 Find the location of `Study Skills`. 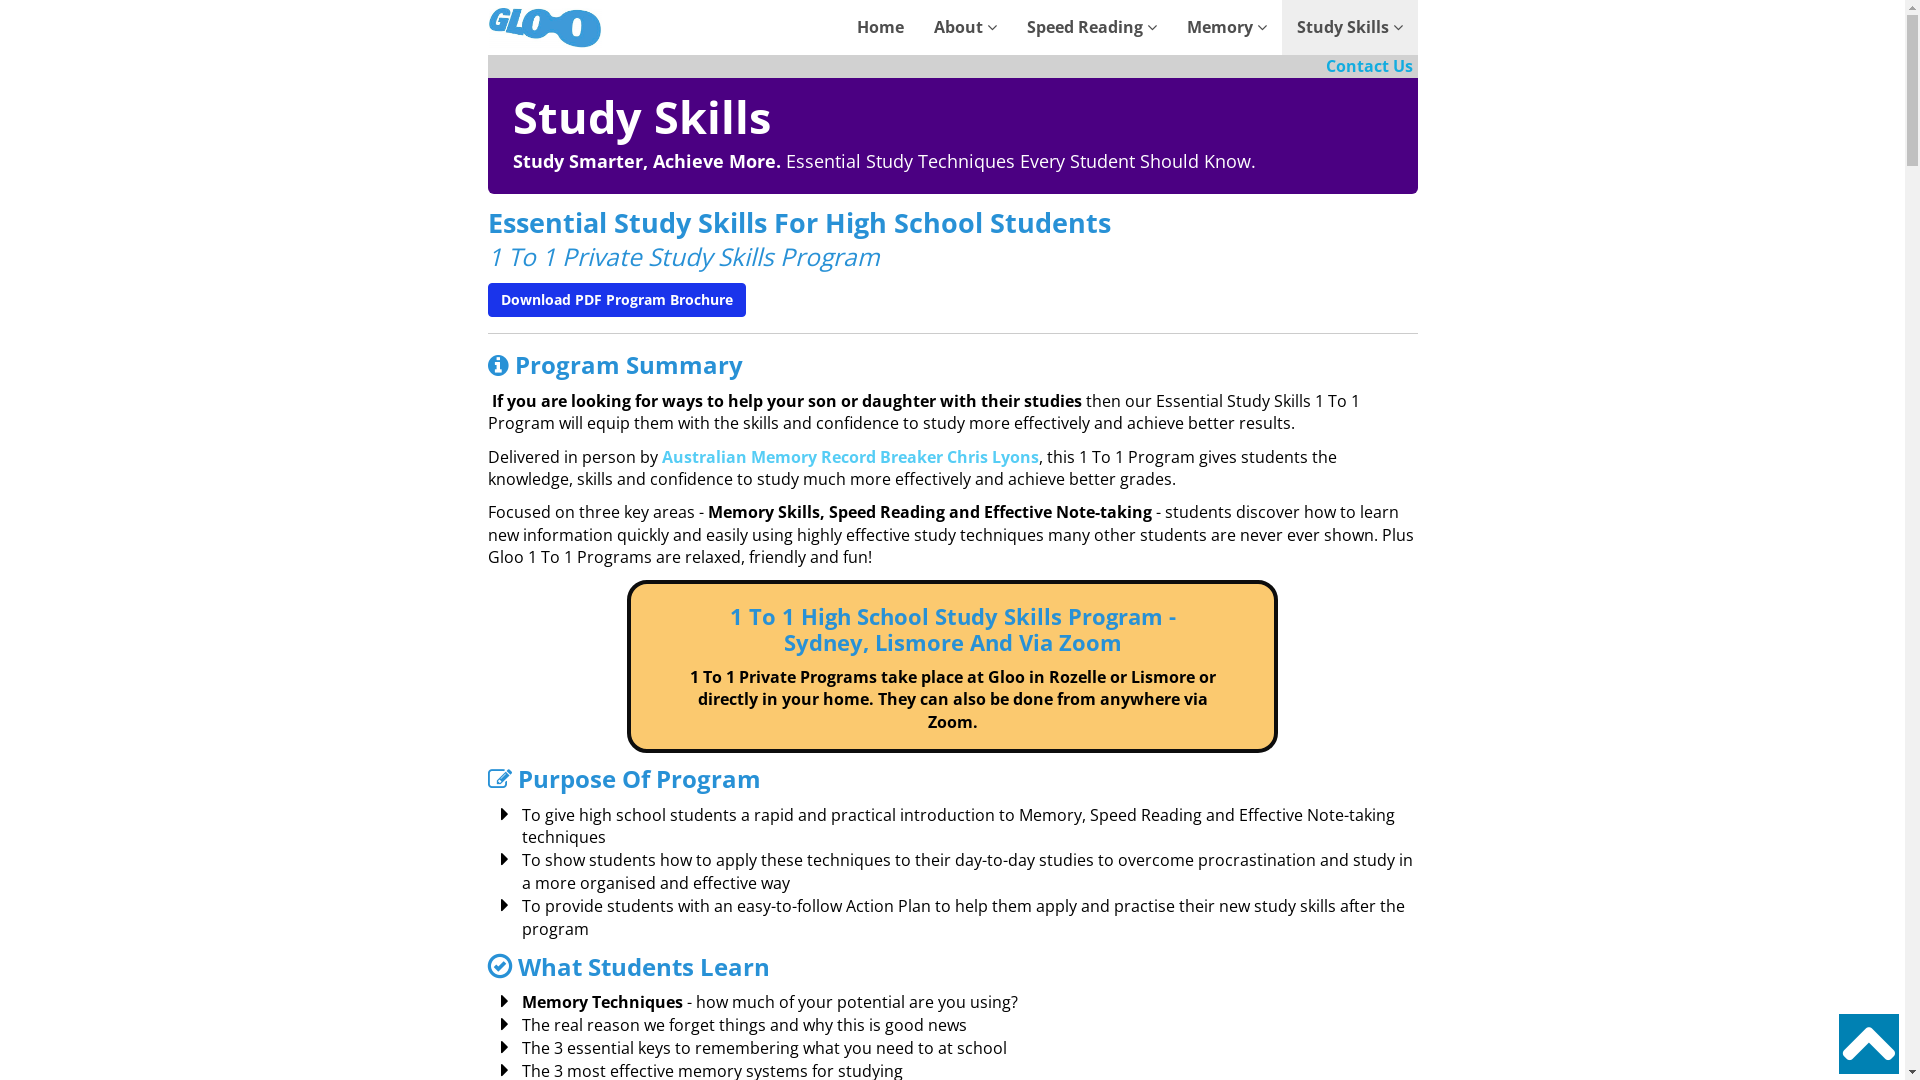

Study Skills is located at coordinates (1350, 28).